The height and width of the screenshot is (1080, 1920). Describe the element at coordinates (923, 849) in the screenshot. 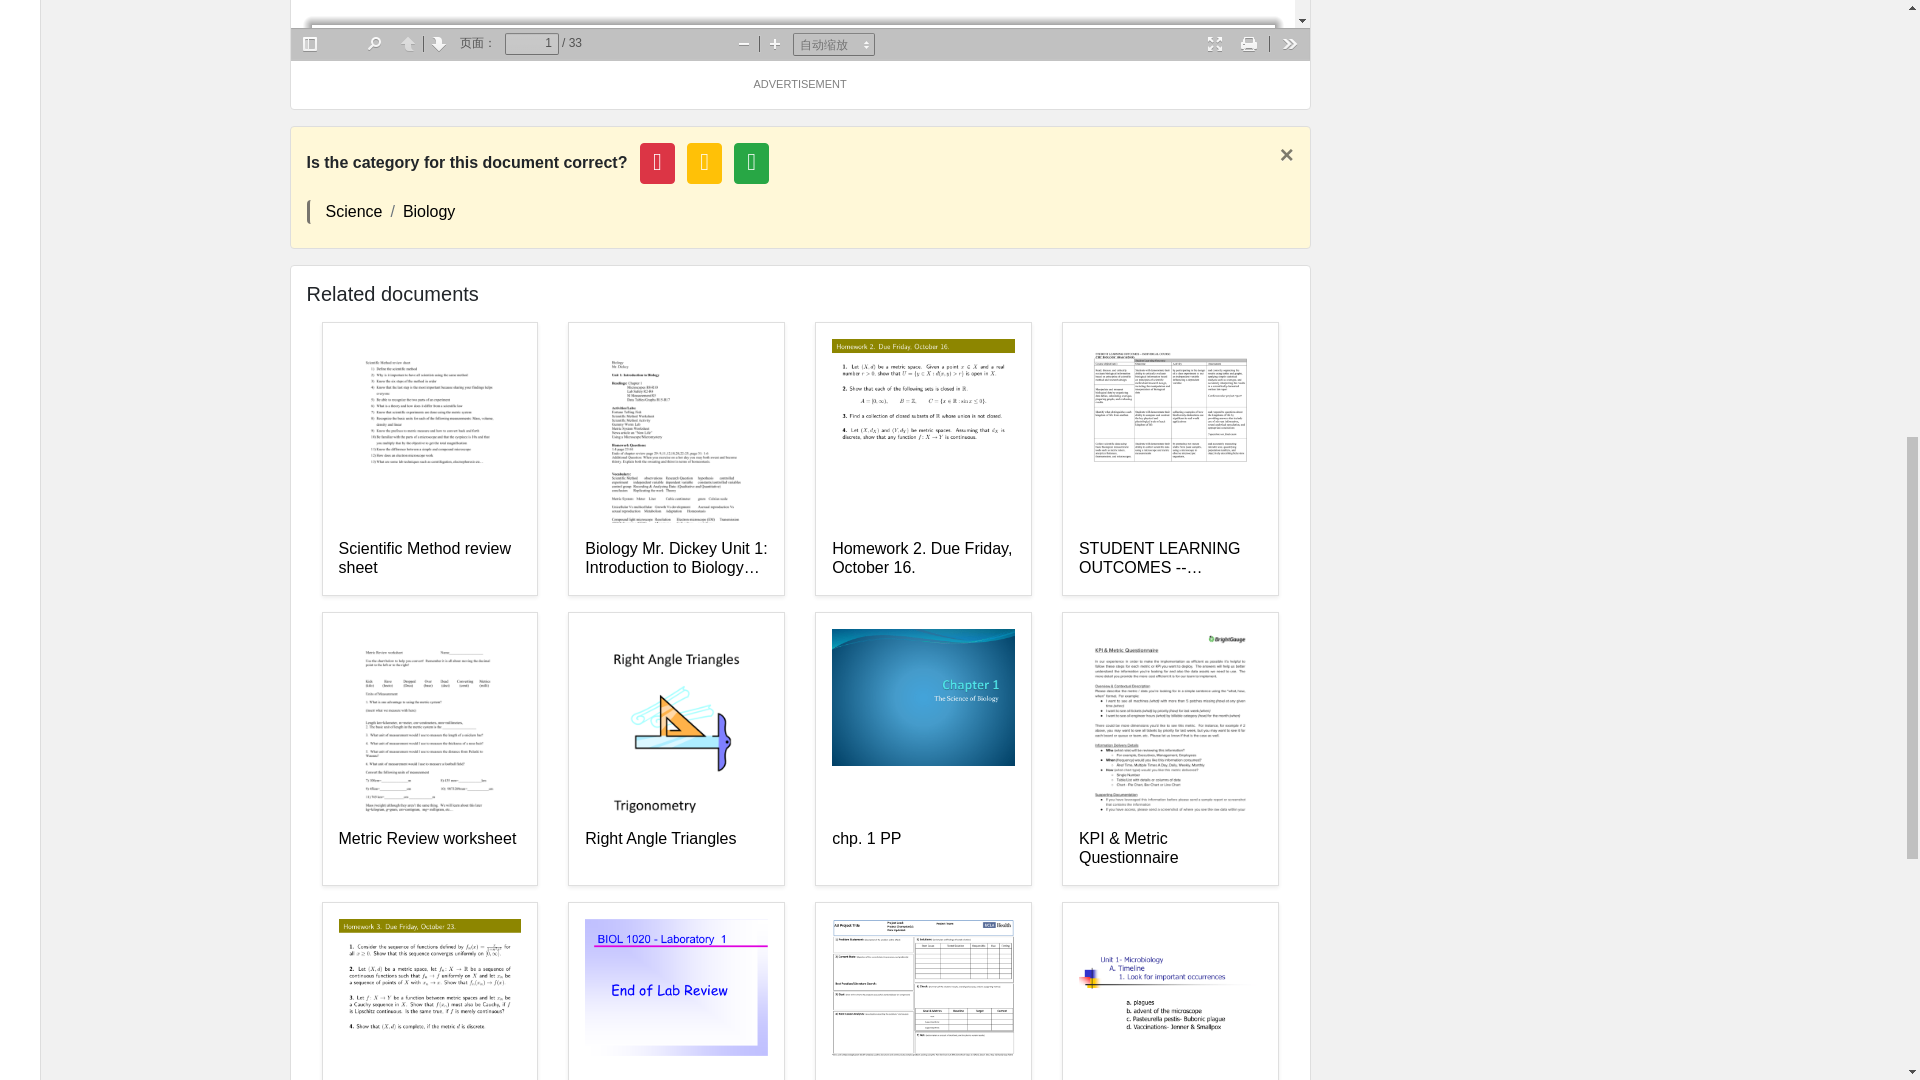

I see `chp. 1 PP` at that location.